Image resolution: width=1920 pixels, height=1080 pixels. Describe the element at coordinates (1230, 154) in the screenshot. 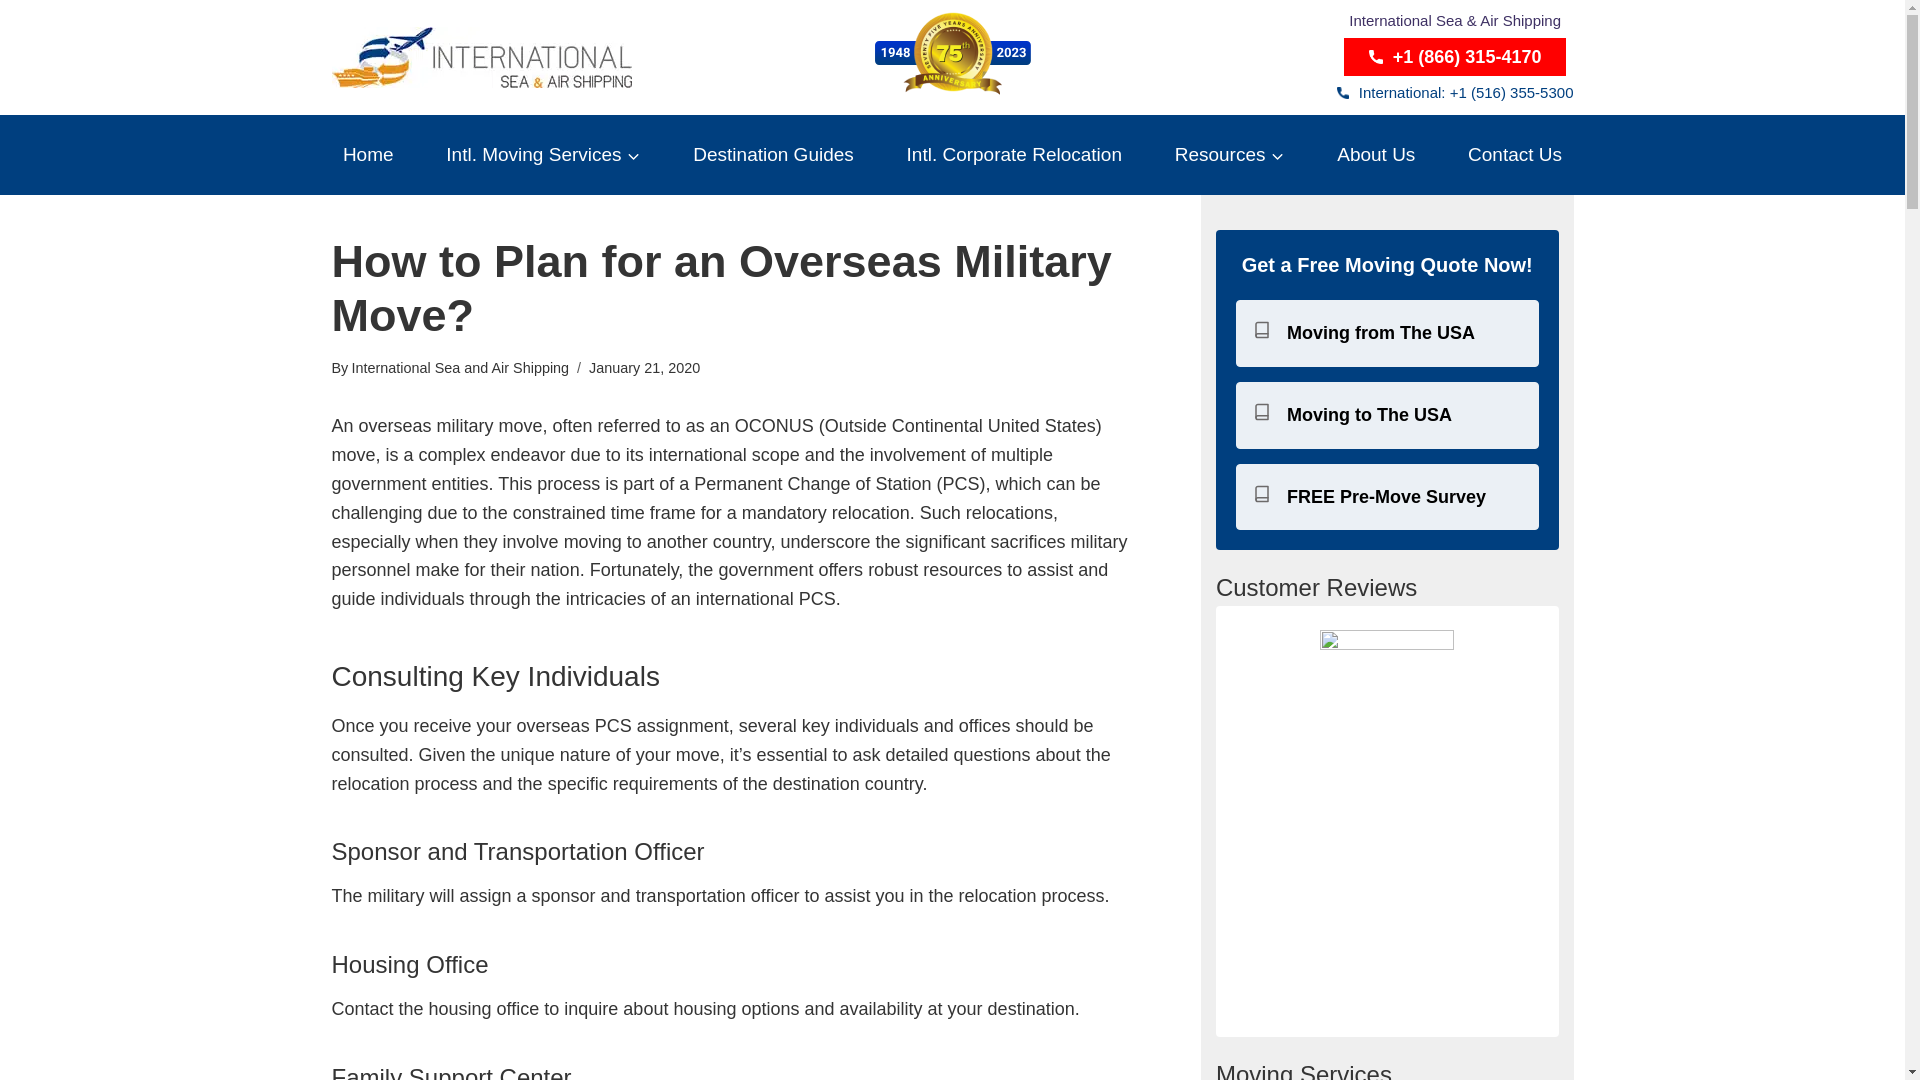

I see `Resources` at that location.